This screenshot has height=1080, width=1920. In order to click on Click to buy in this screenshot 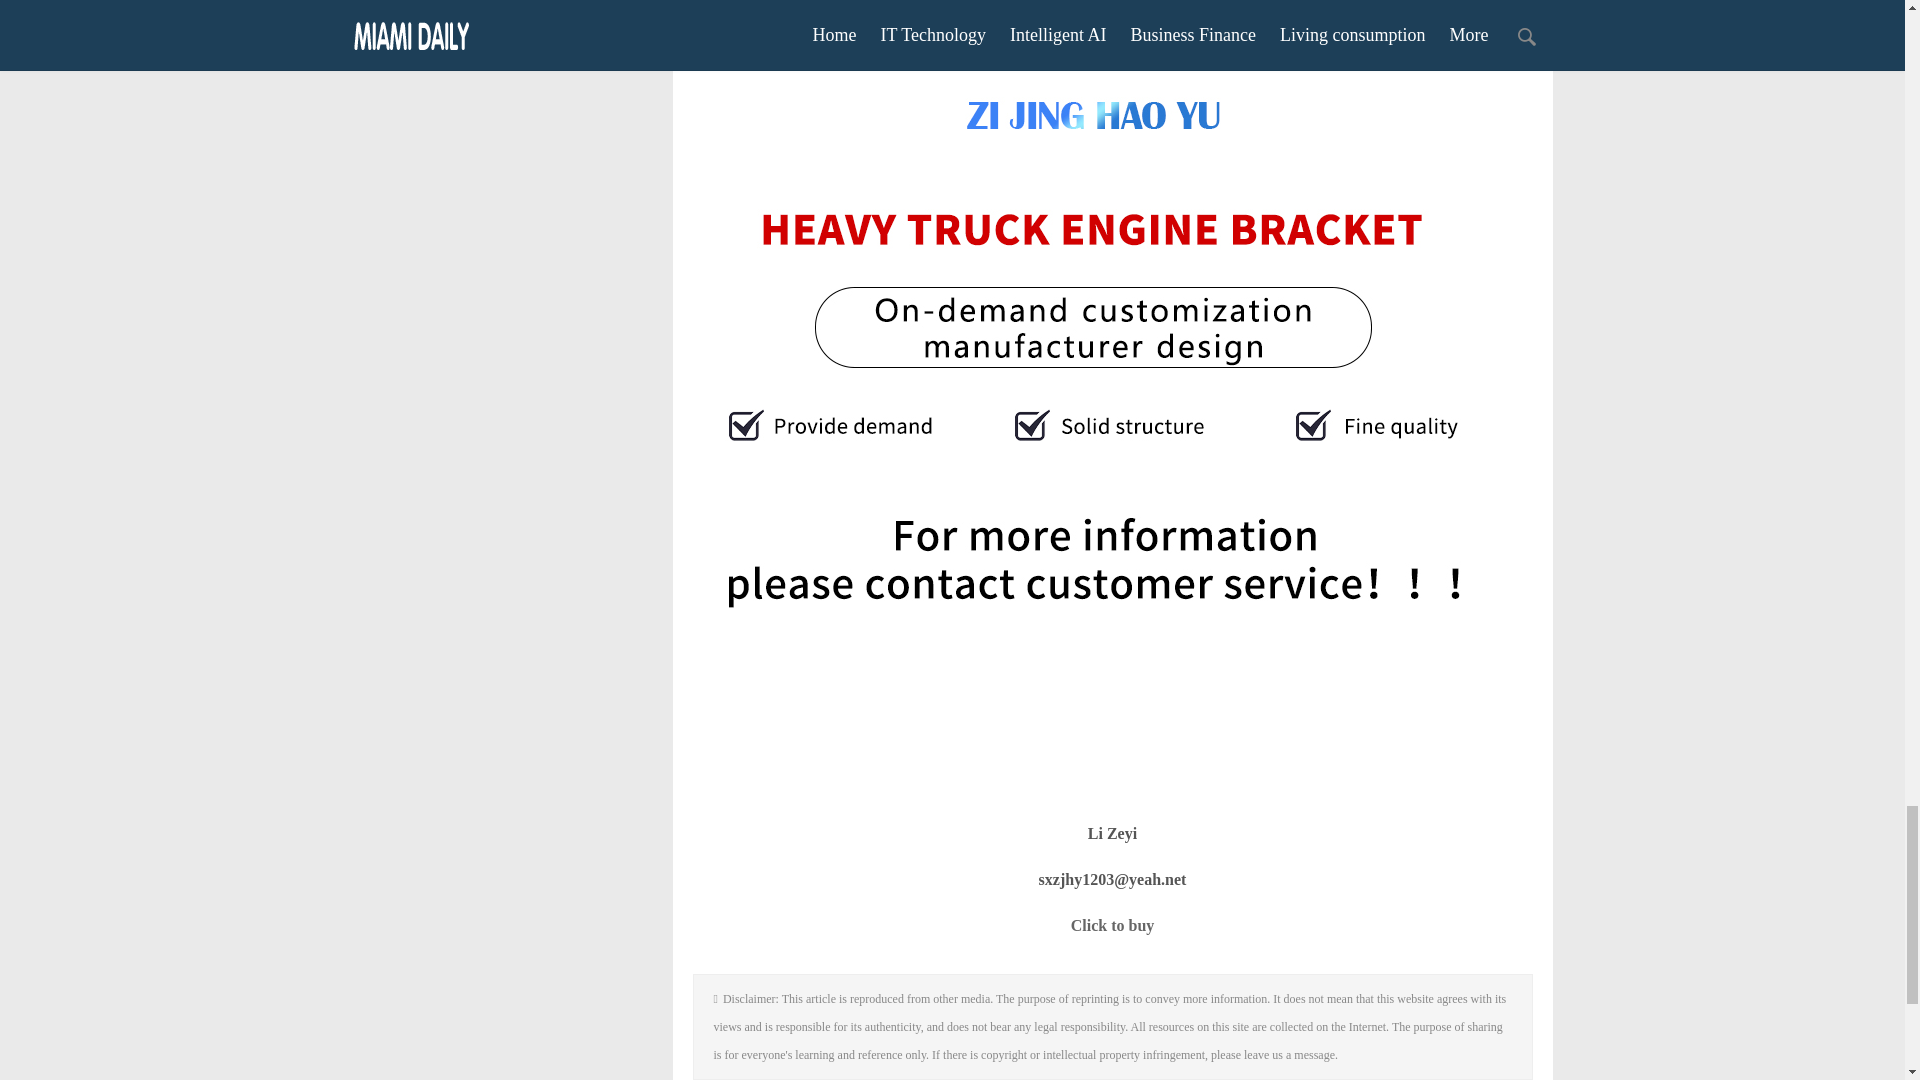, I will do `click(1113, 925)`.